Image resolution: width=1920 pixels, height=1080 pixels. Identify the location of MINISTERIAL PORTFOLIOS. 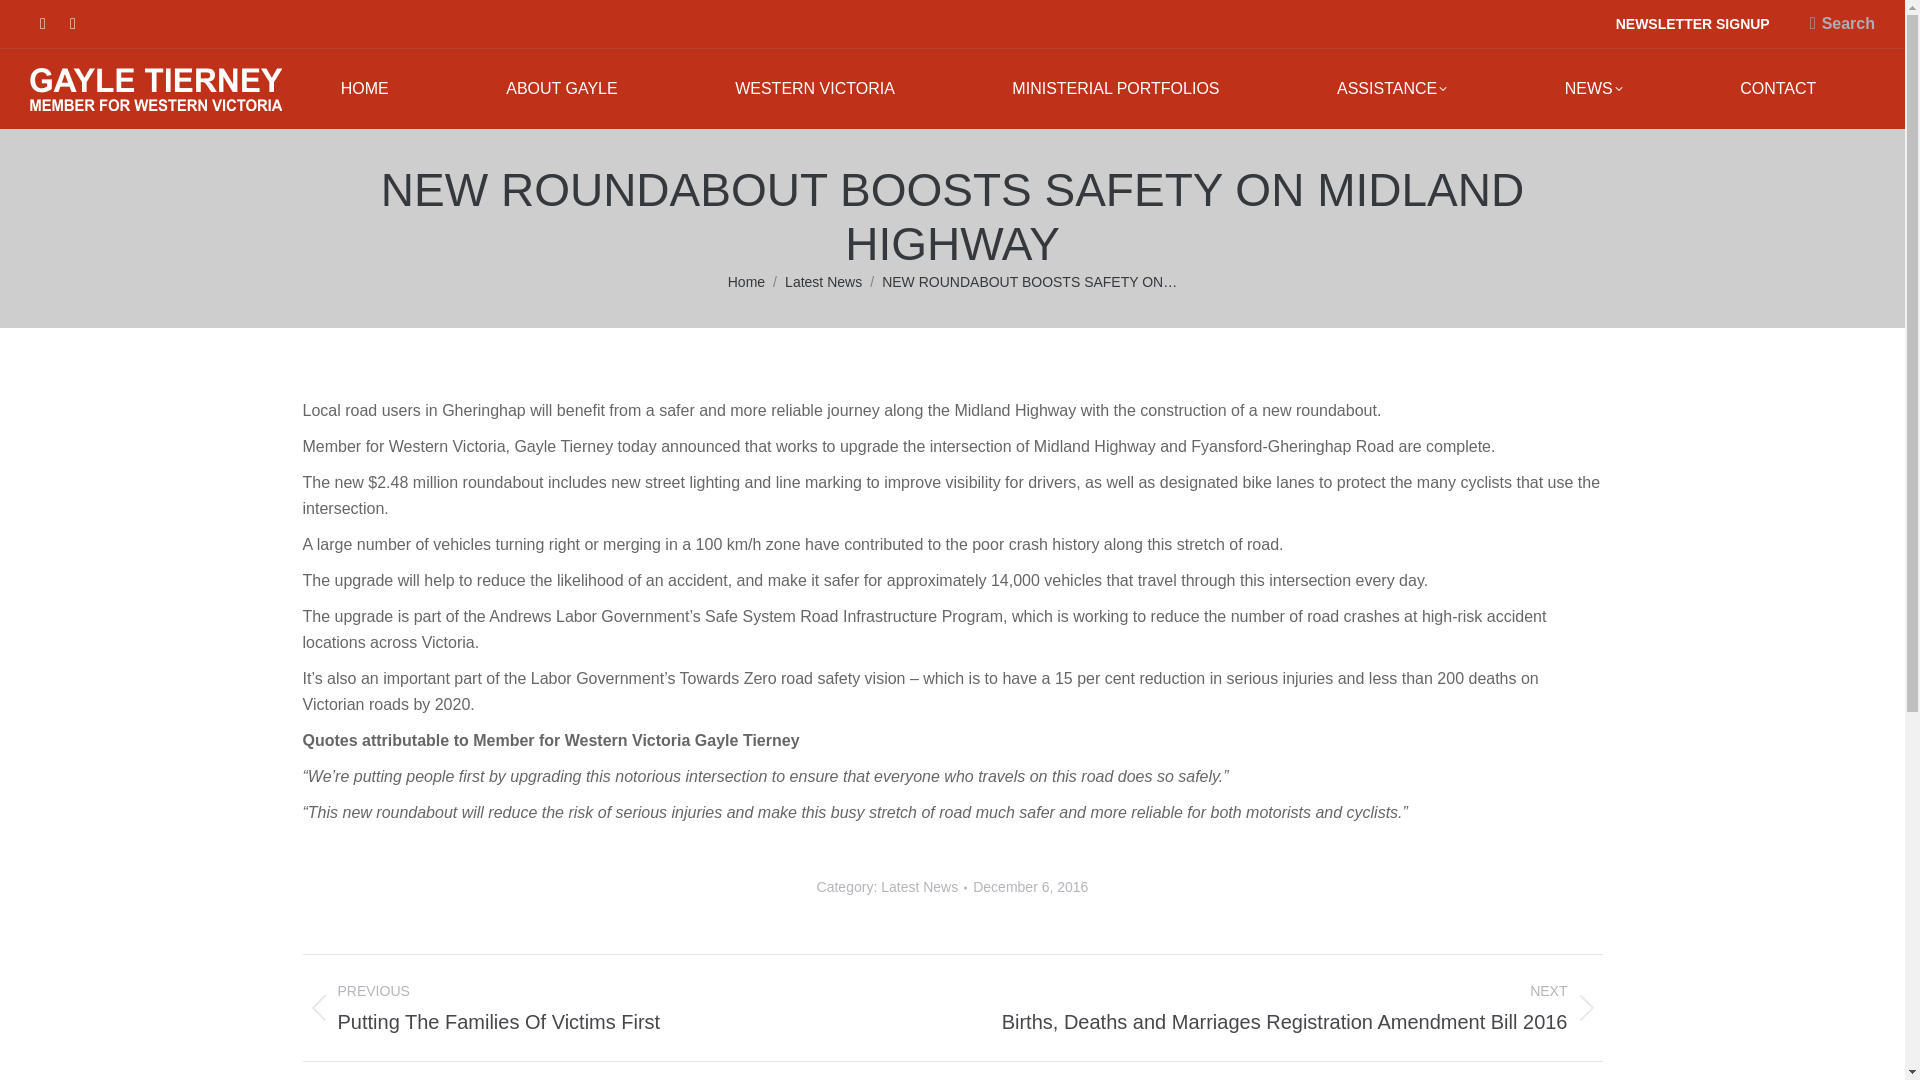
(1115, 88).